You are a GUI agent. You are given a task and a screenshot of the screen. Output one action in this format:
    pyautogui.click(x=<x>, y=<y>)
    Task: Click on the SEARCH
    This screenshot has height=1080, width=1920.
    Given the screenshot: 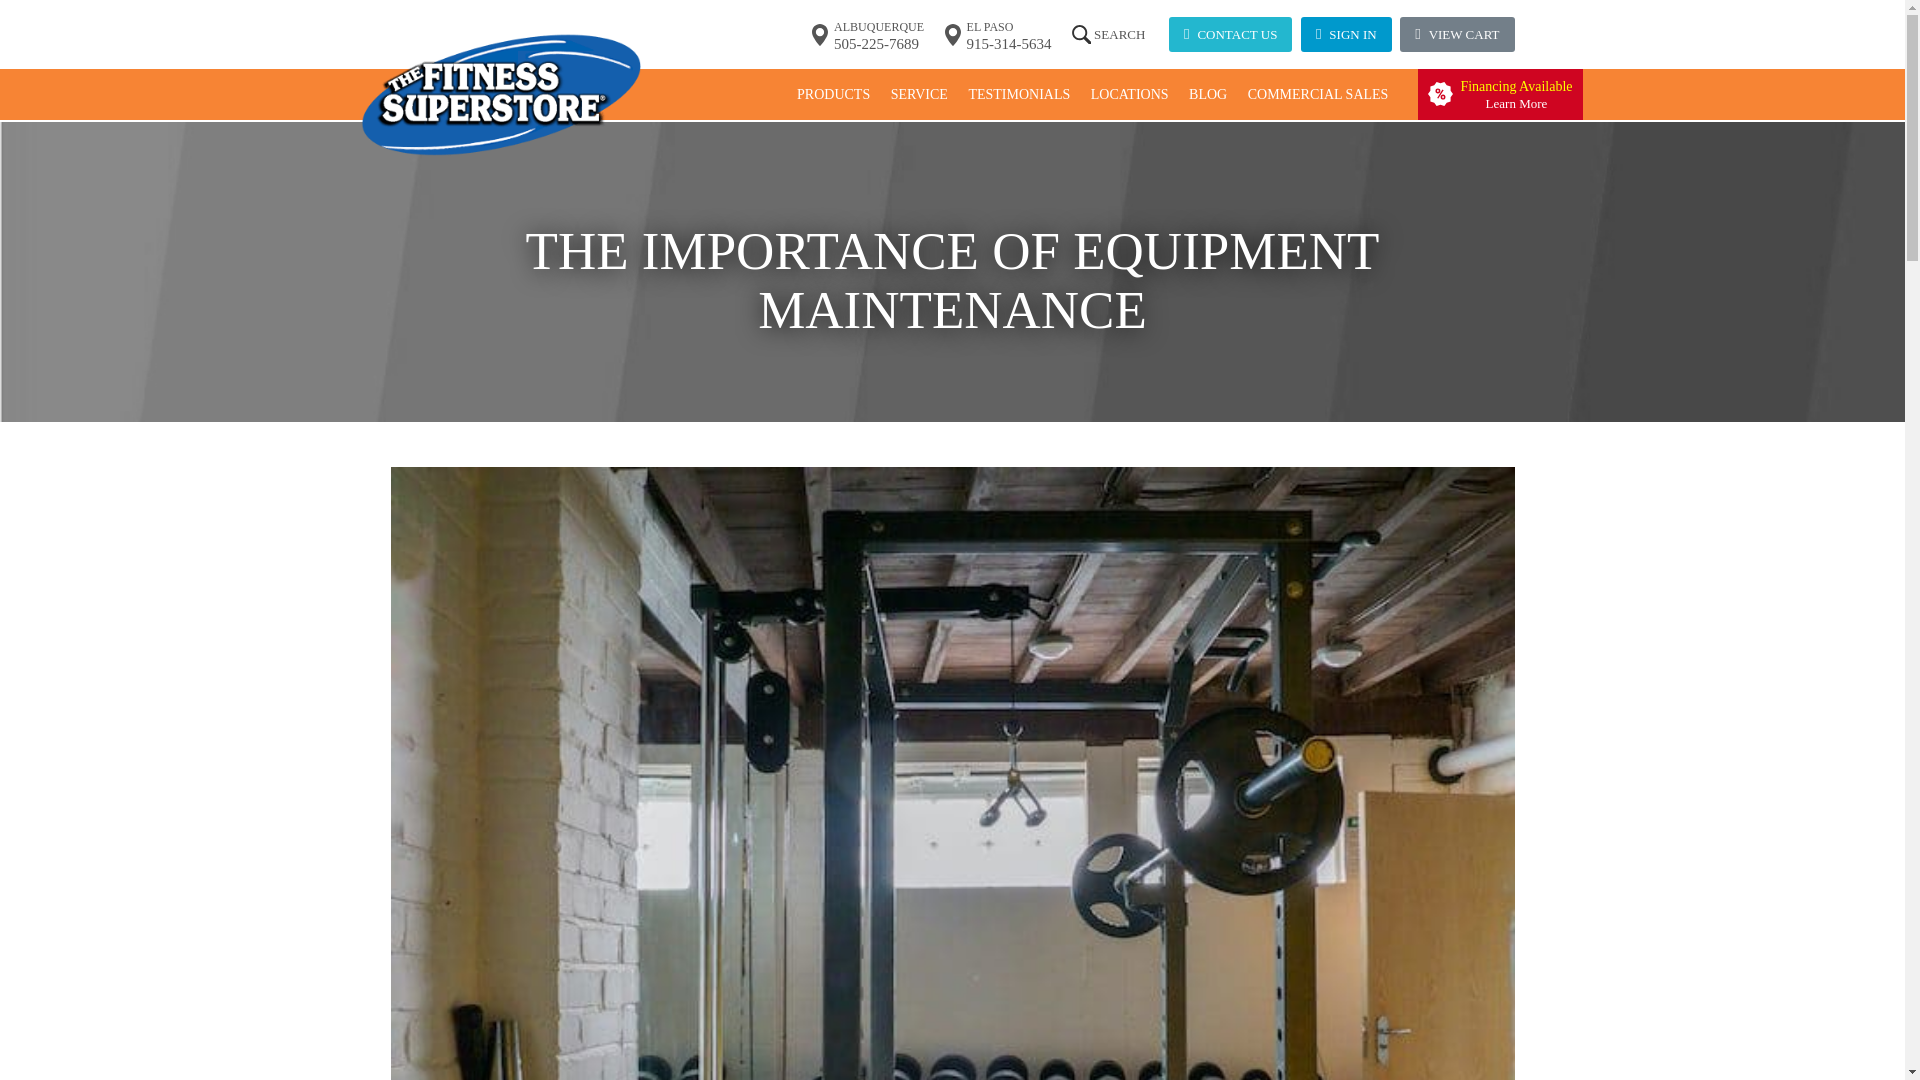 What is the action you would take?
    pyautogui.click(x=1104, y=34)
    